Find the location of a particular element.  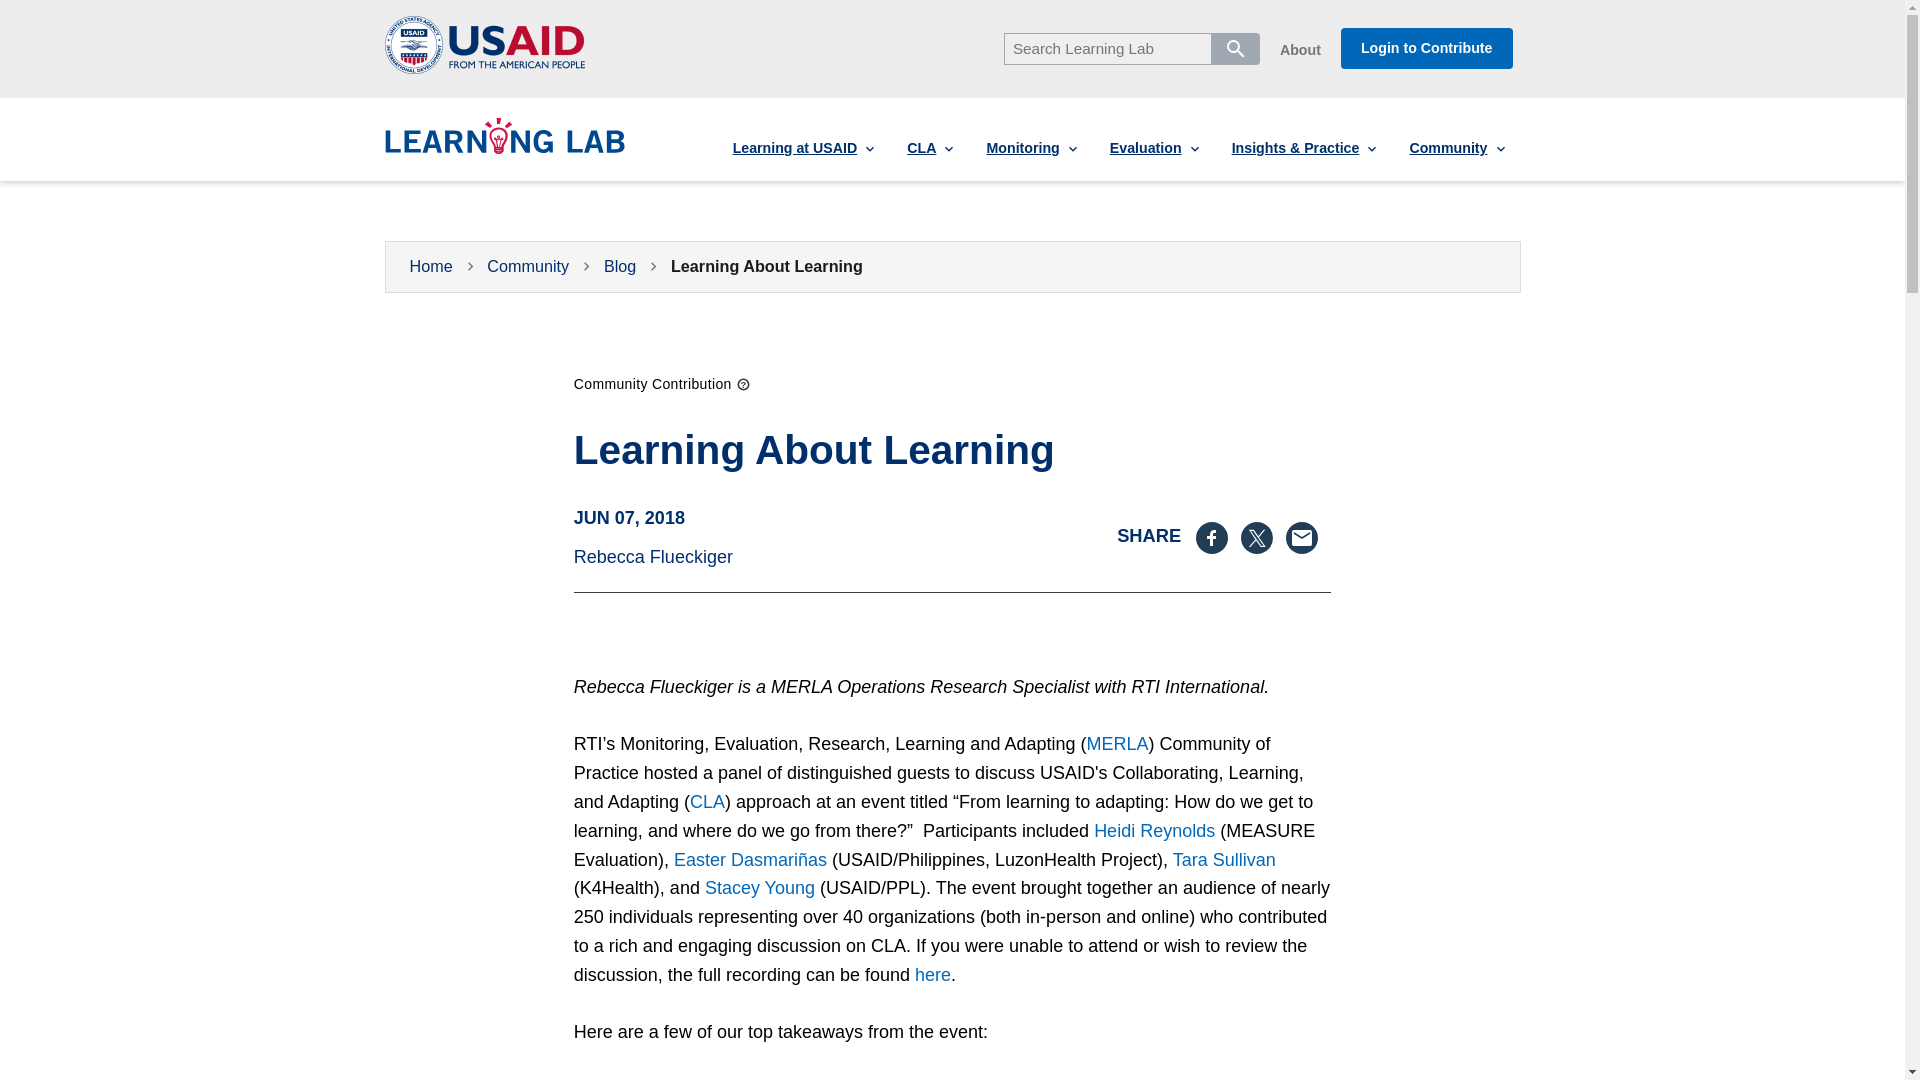

Login to Contribute is located at coordinates (1426, 48).